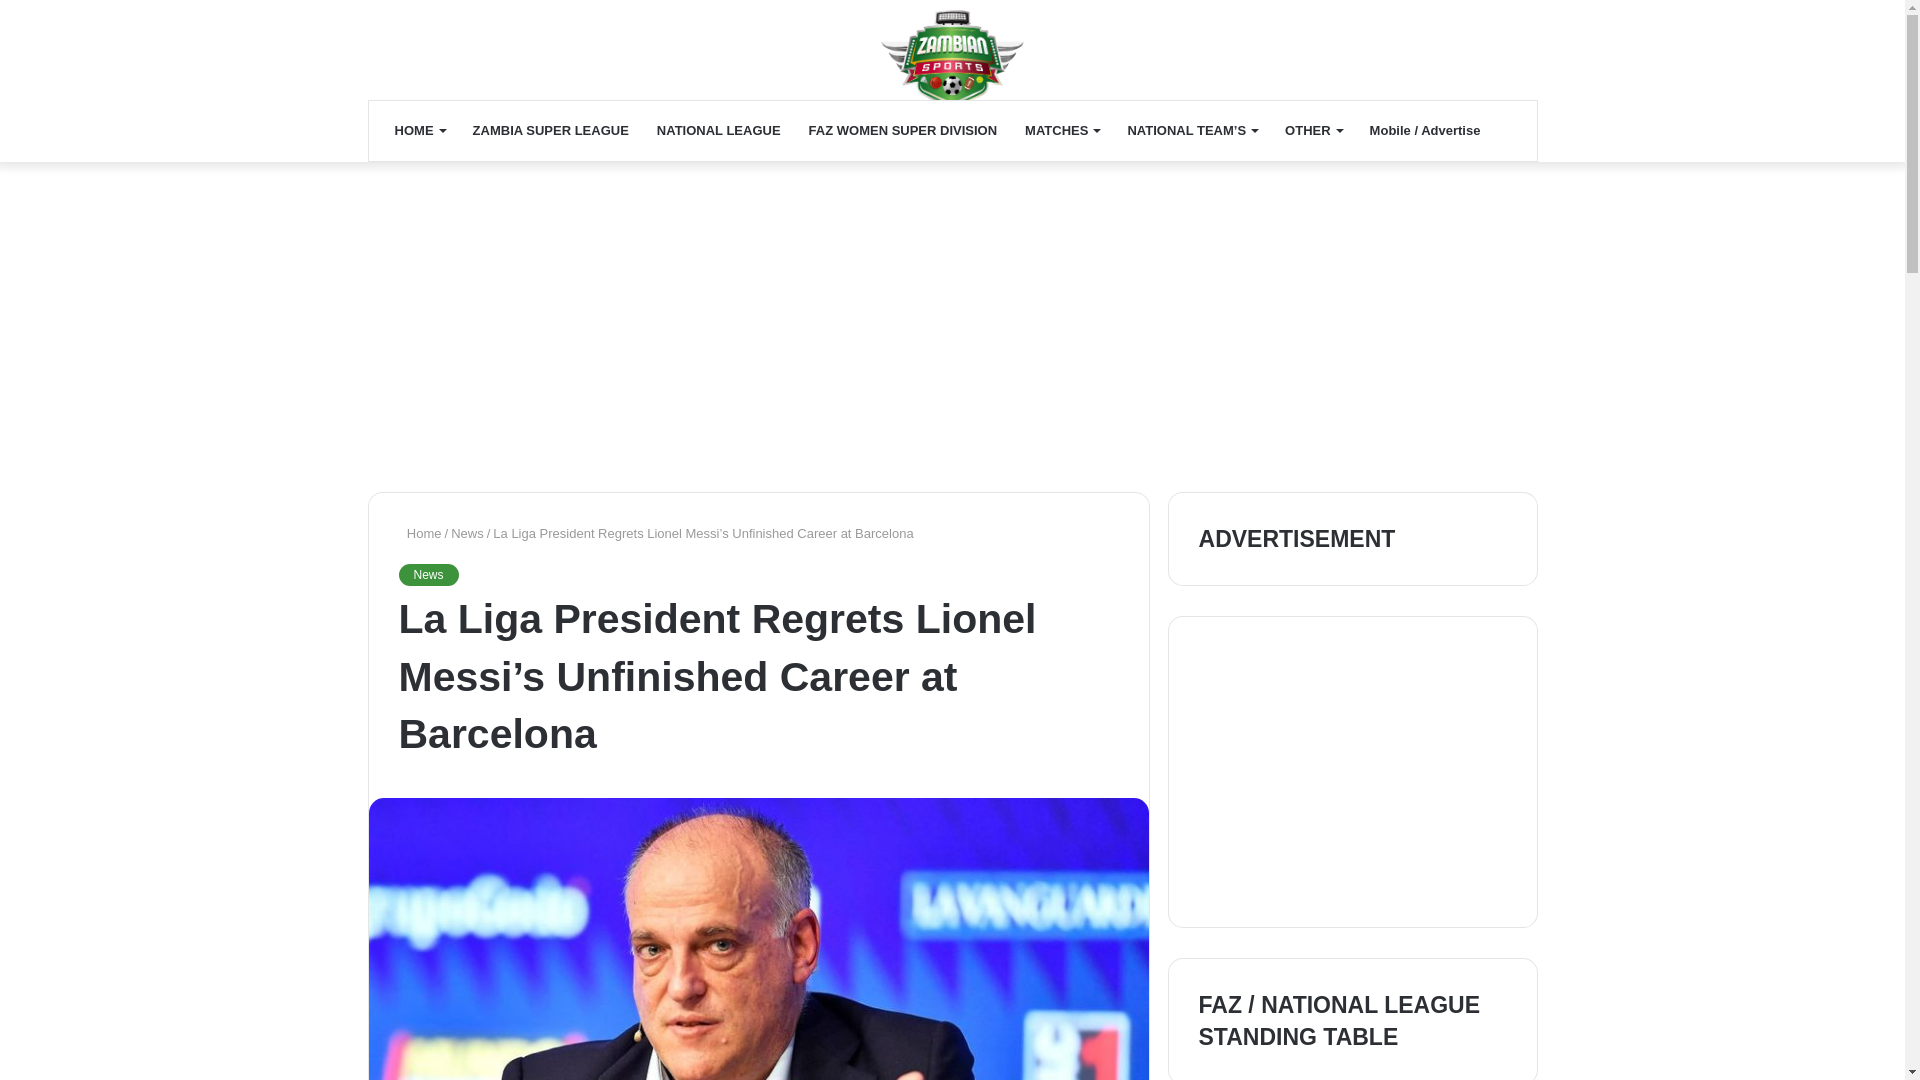 The image size is (1920, 1080). I want to click on Zambian Sports, so click(952, 60).